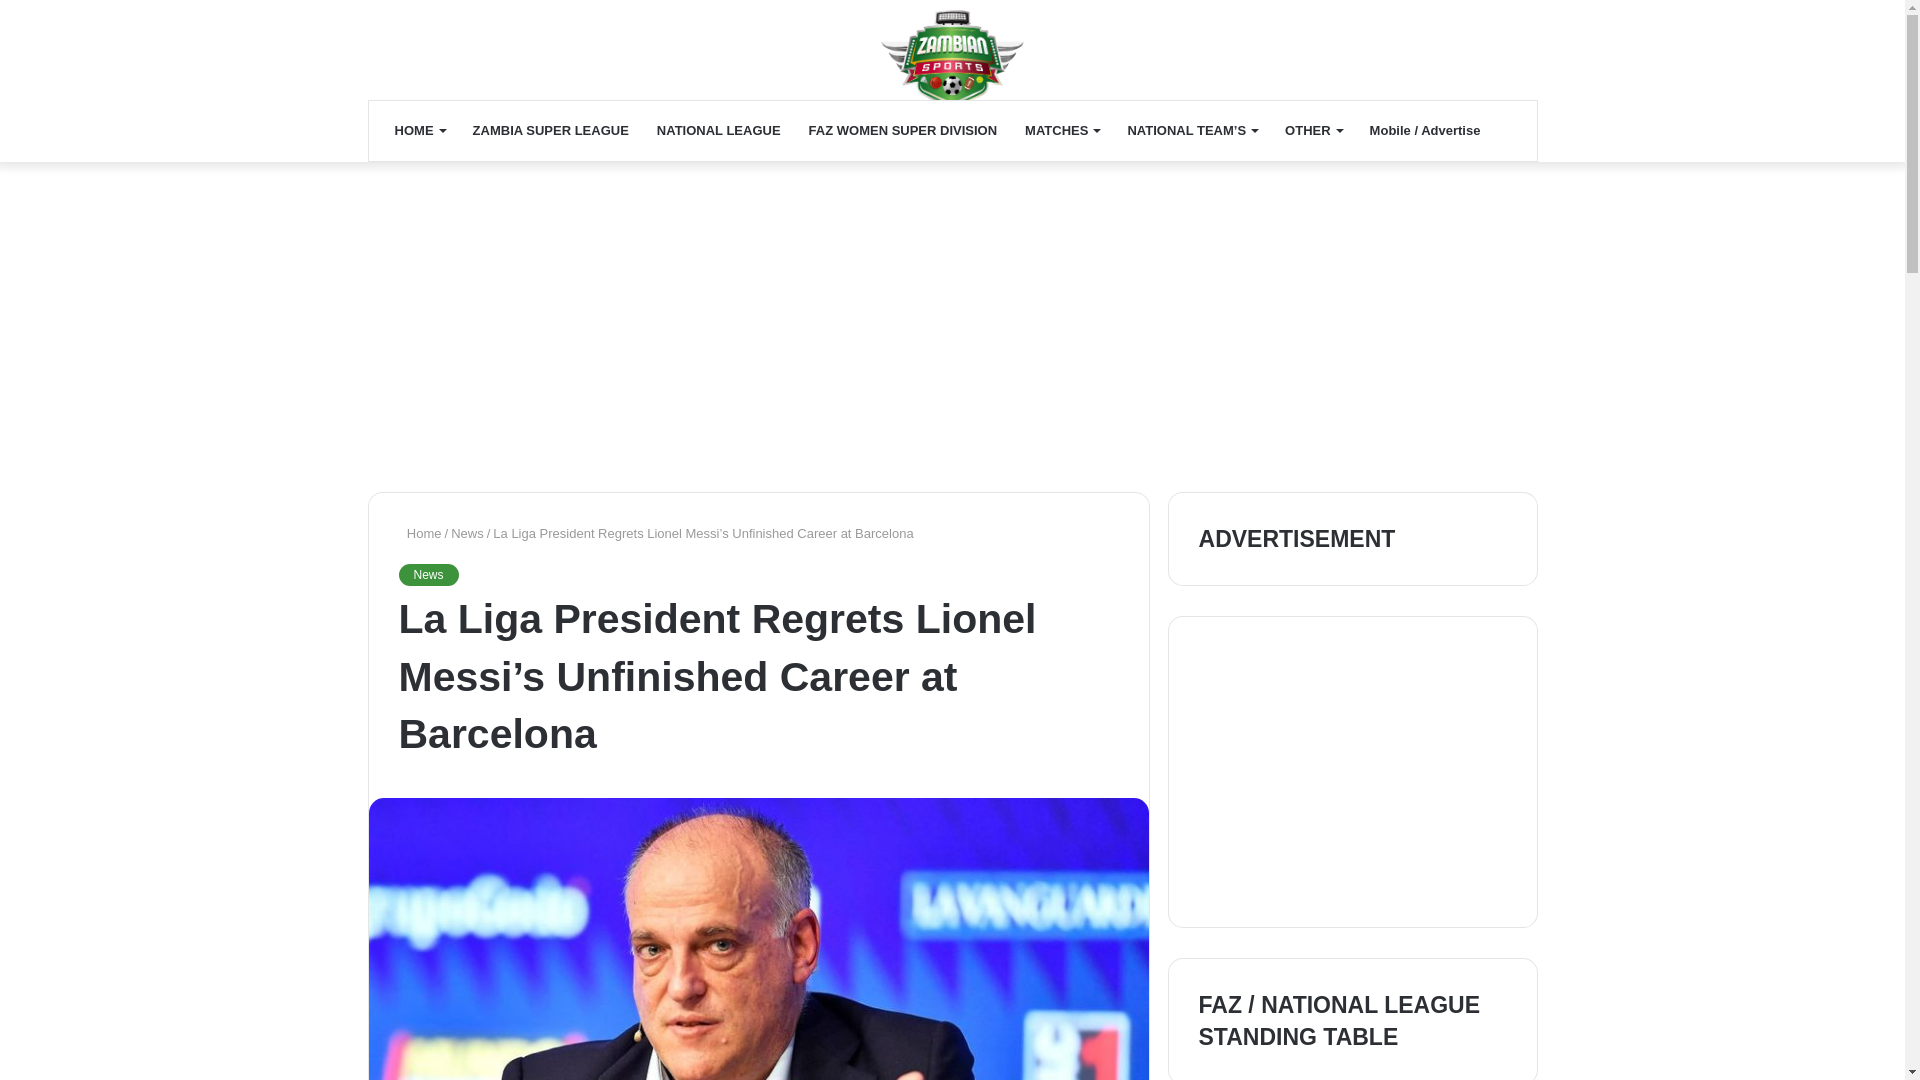 The image size is (1920, 1080). I want to click on Zambian Sports, so click(952, 60).